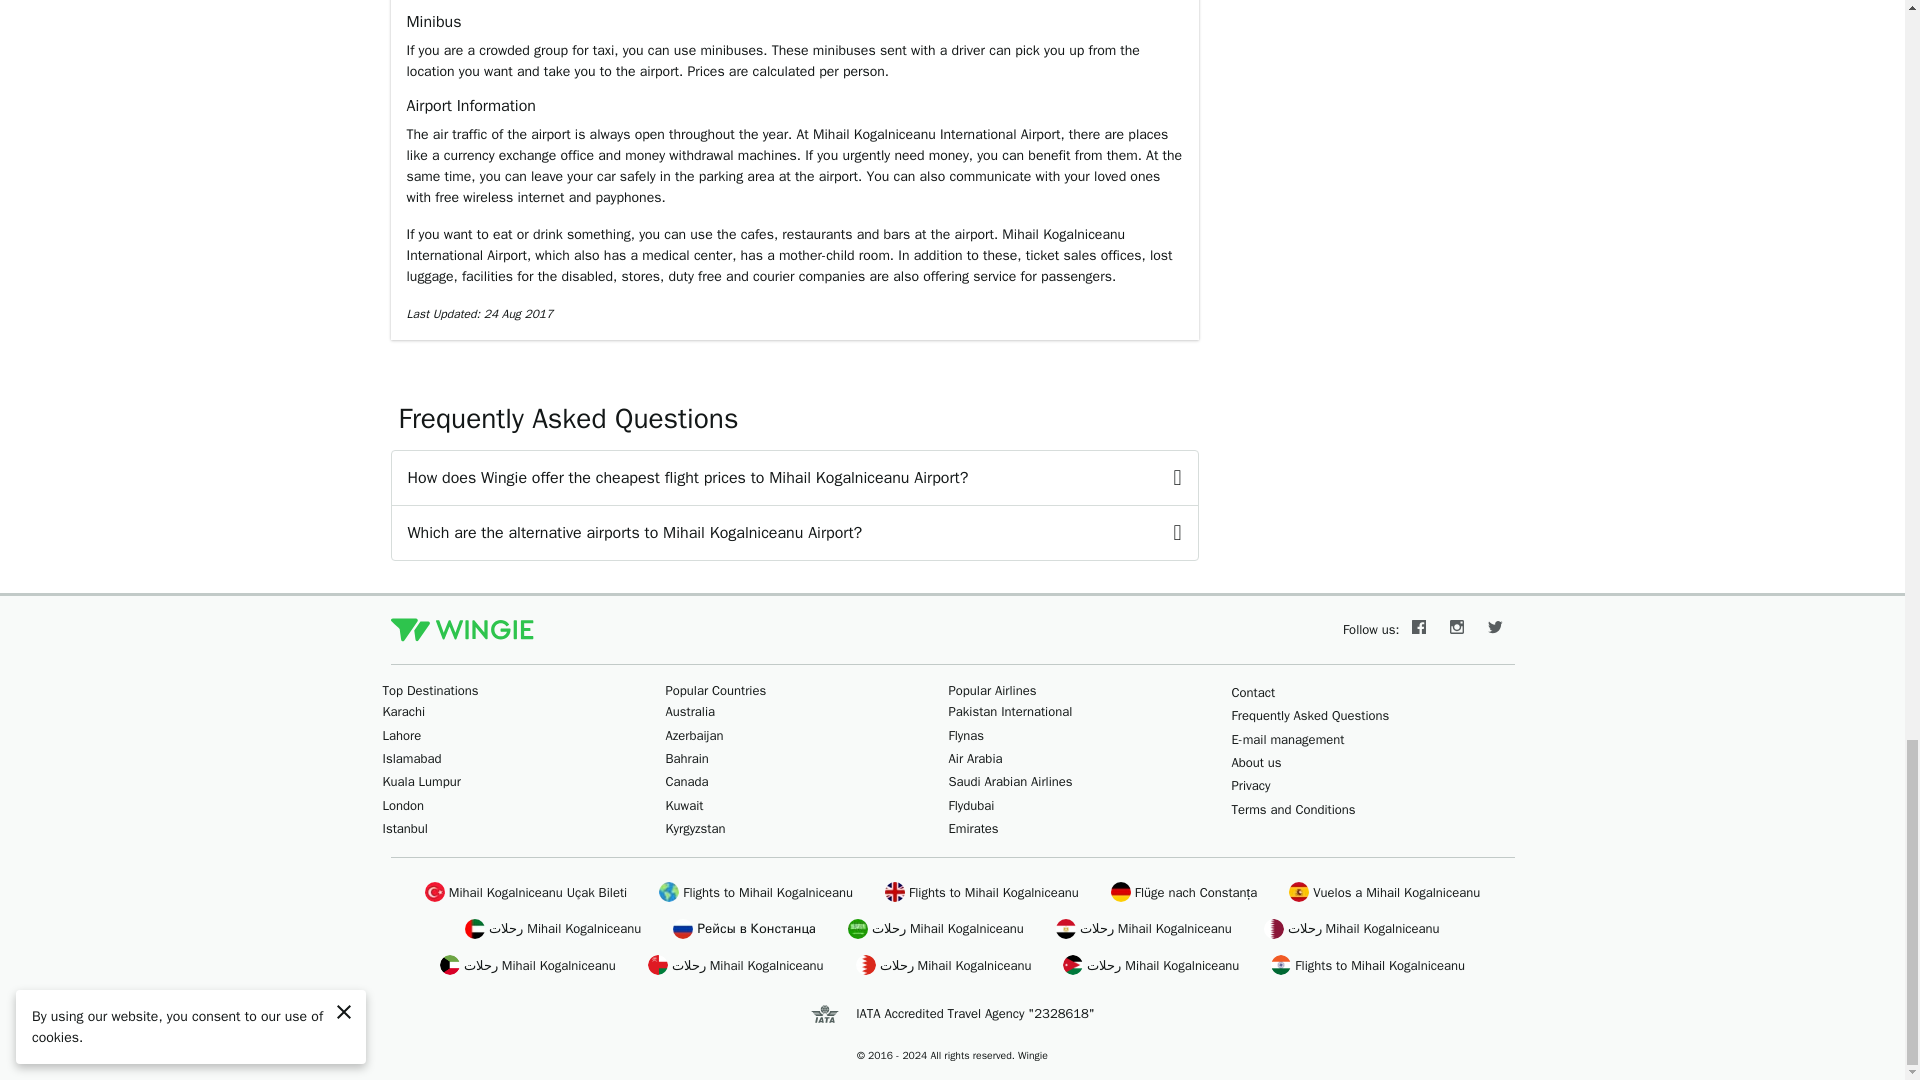 The width and height of the screenshot is (1920, 1080). Describe the element at coordinates (685, 806) in the screenshot. I see `Kuwait` at that location.